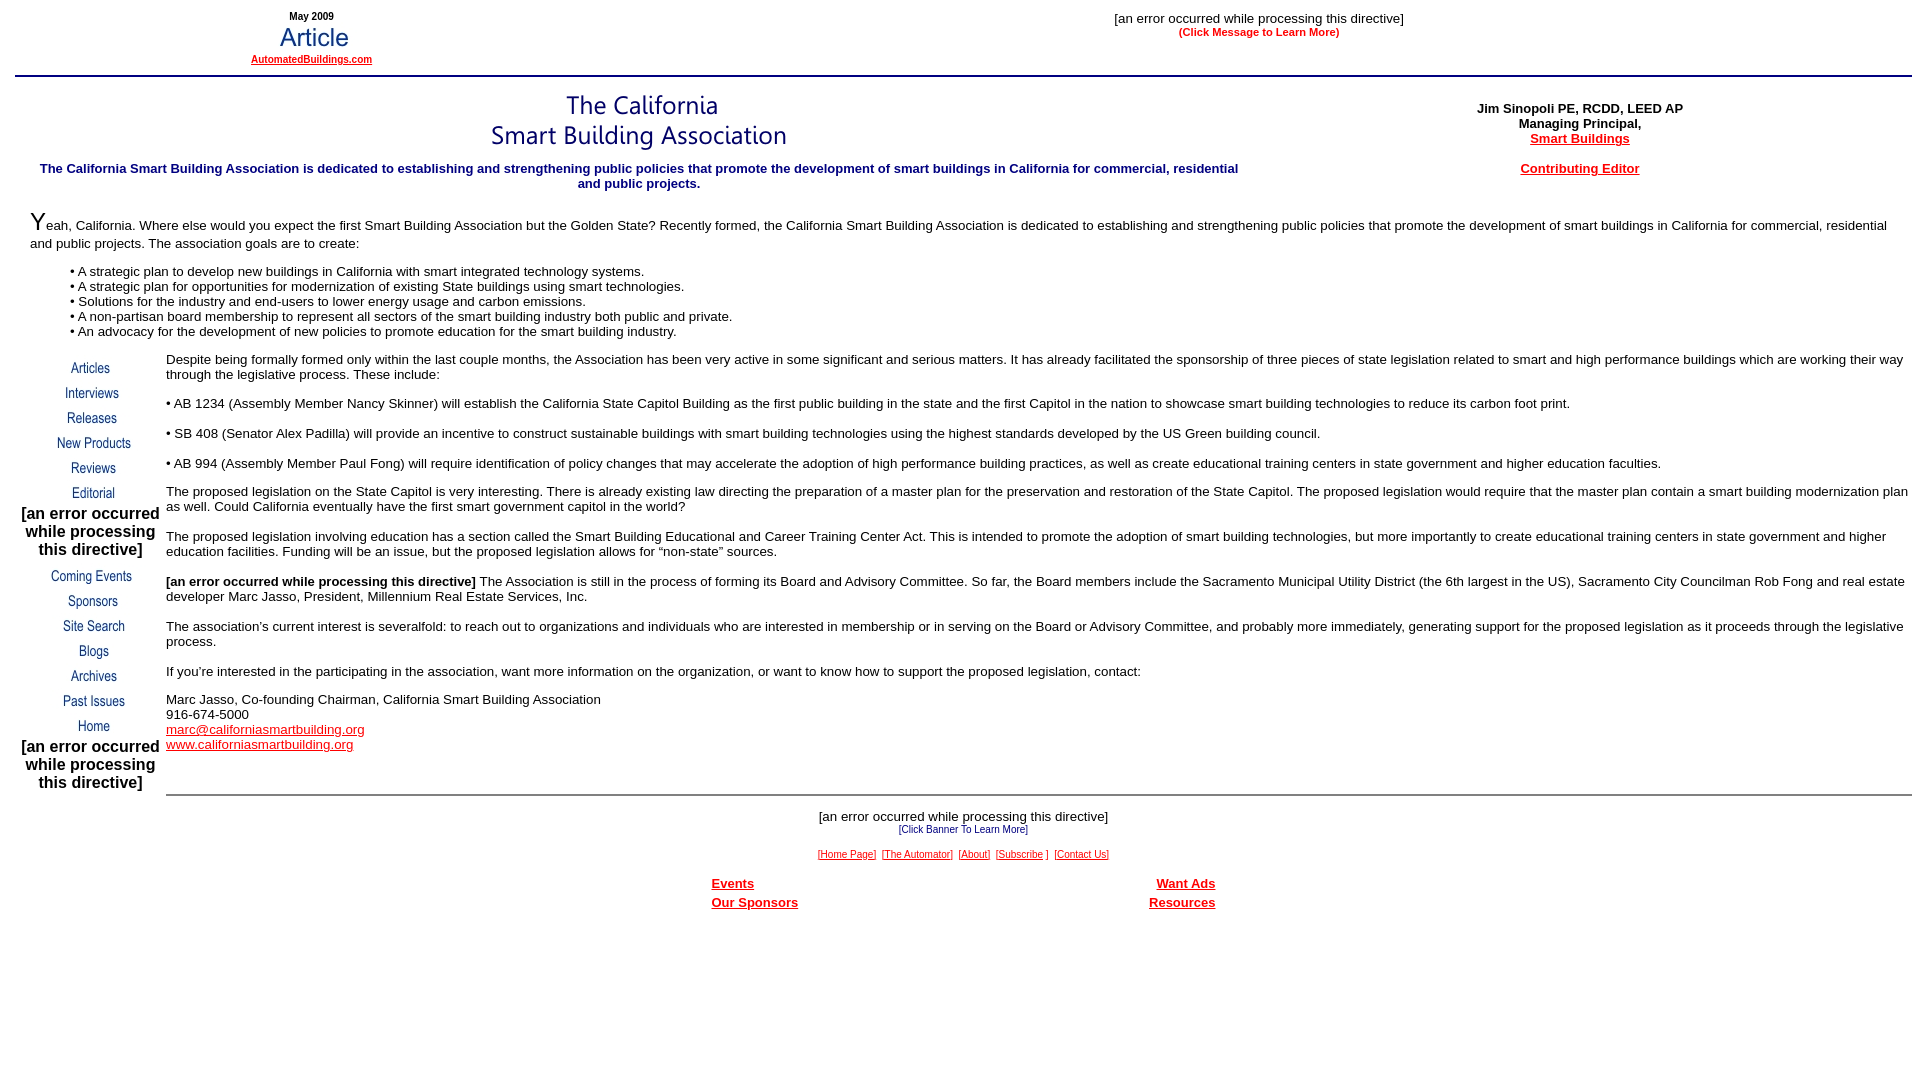  Describe the element at coordinates (1186, 883) in the screenshot. I see `Want Ads` at that location.